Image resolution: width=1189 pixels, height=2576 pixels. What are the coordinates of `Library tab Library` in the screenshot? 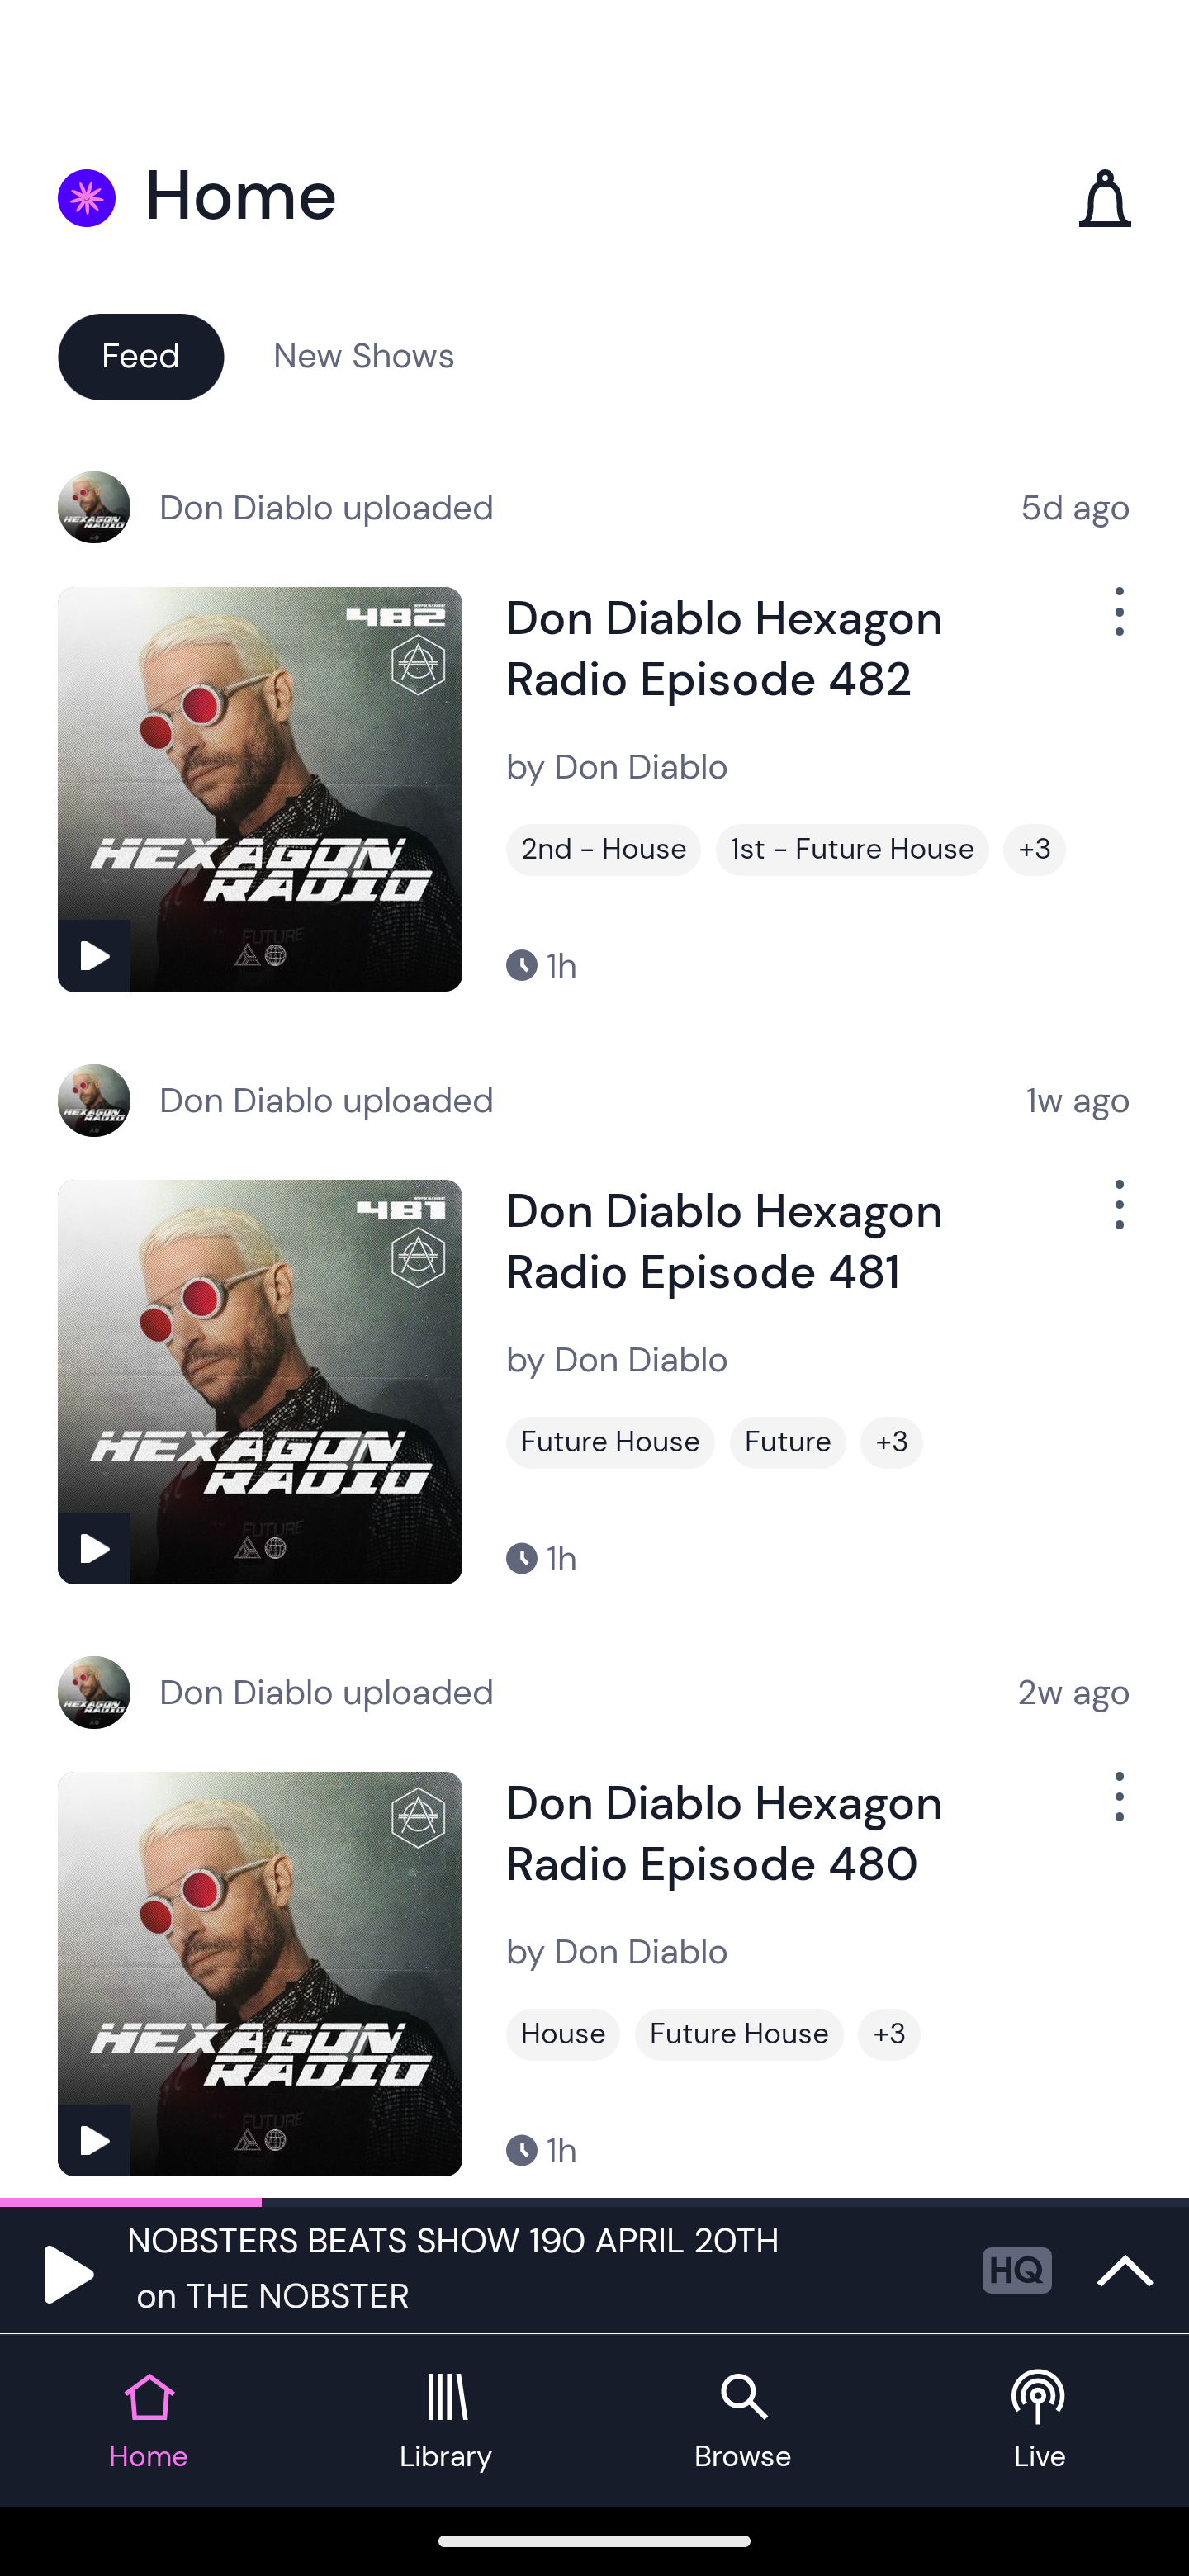 It's located at (446, 2421).